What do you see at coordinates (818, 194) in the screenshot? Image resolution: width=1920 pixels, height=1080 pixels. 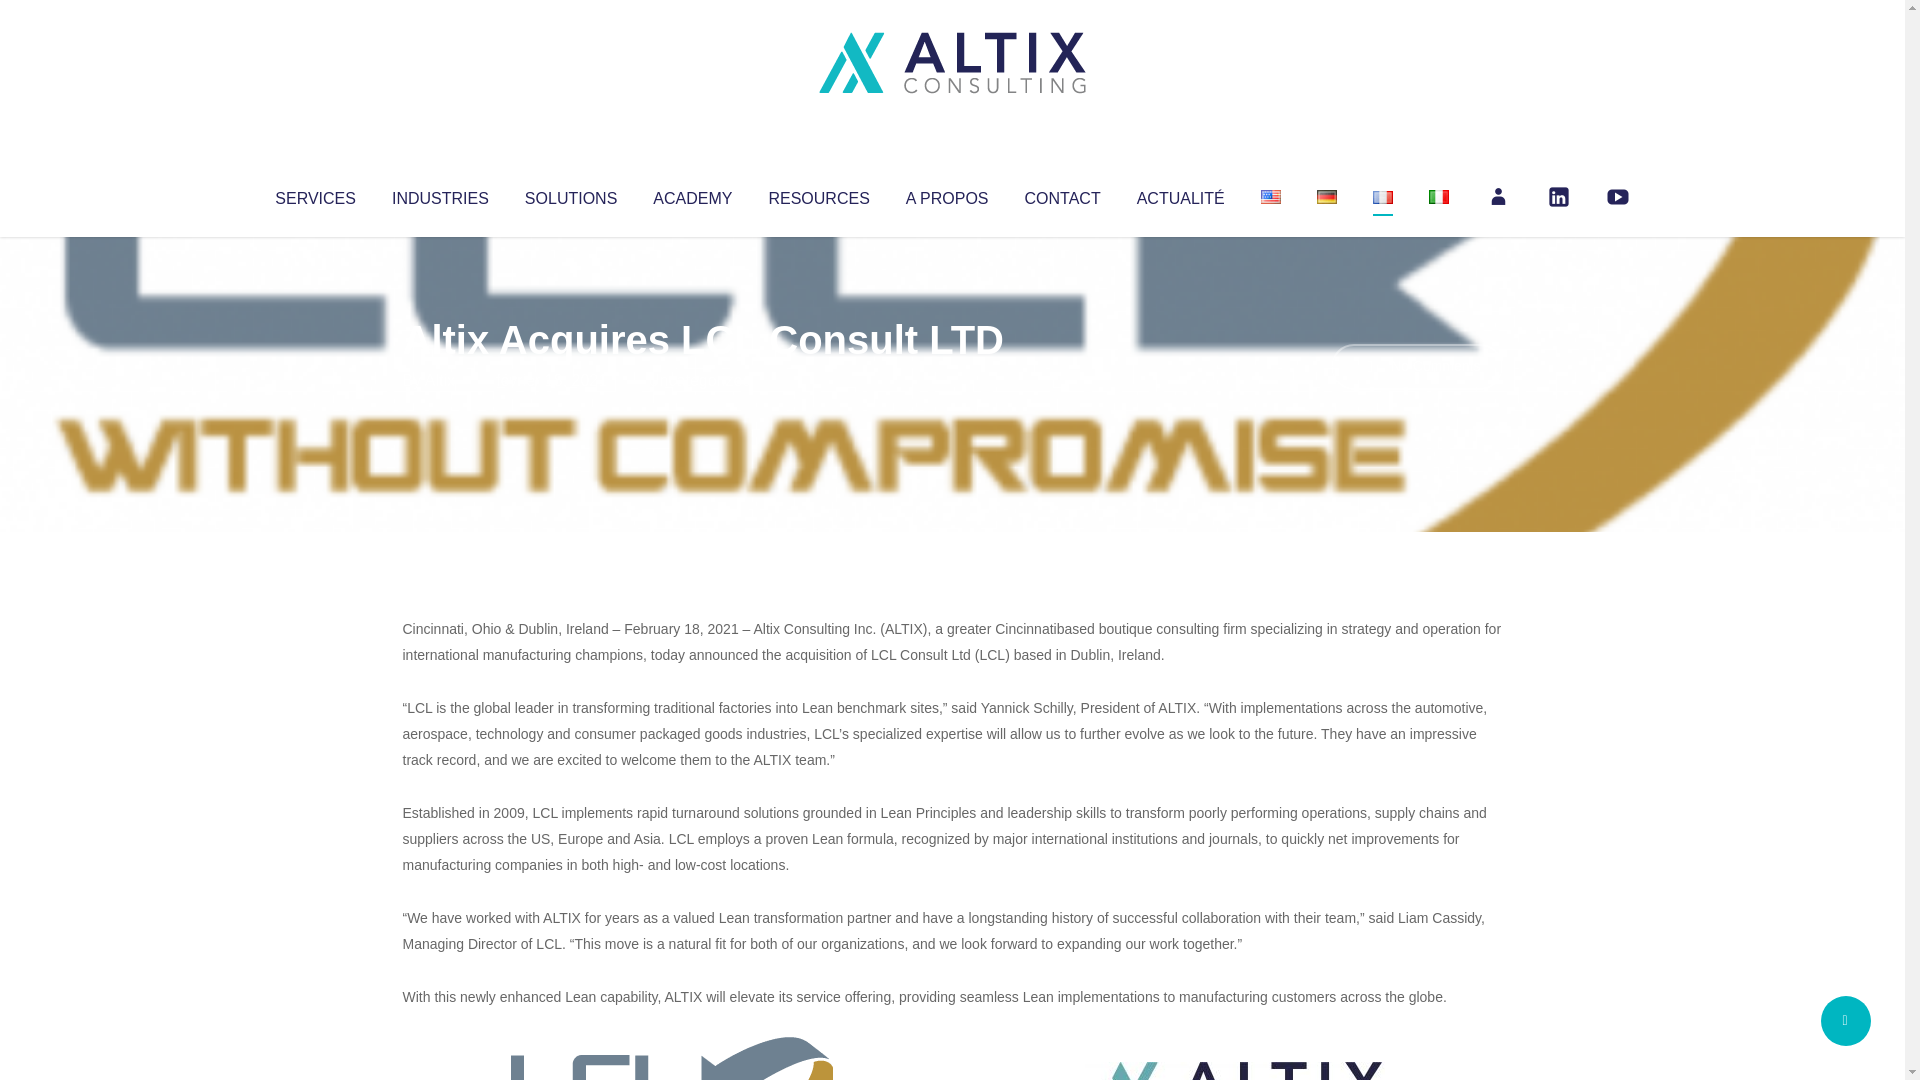 I see `RESOURCES` at bounding box center [818, 194].